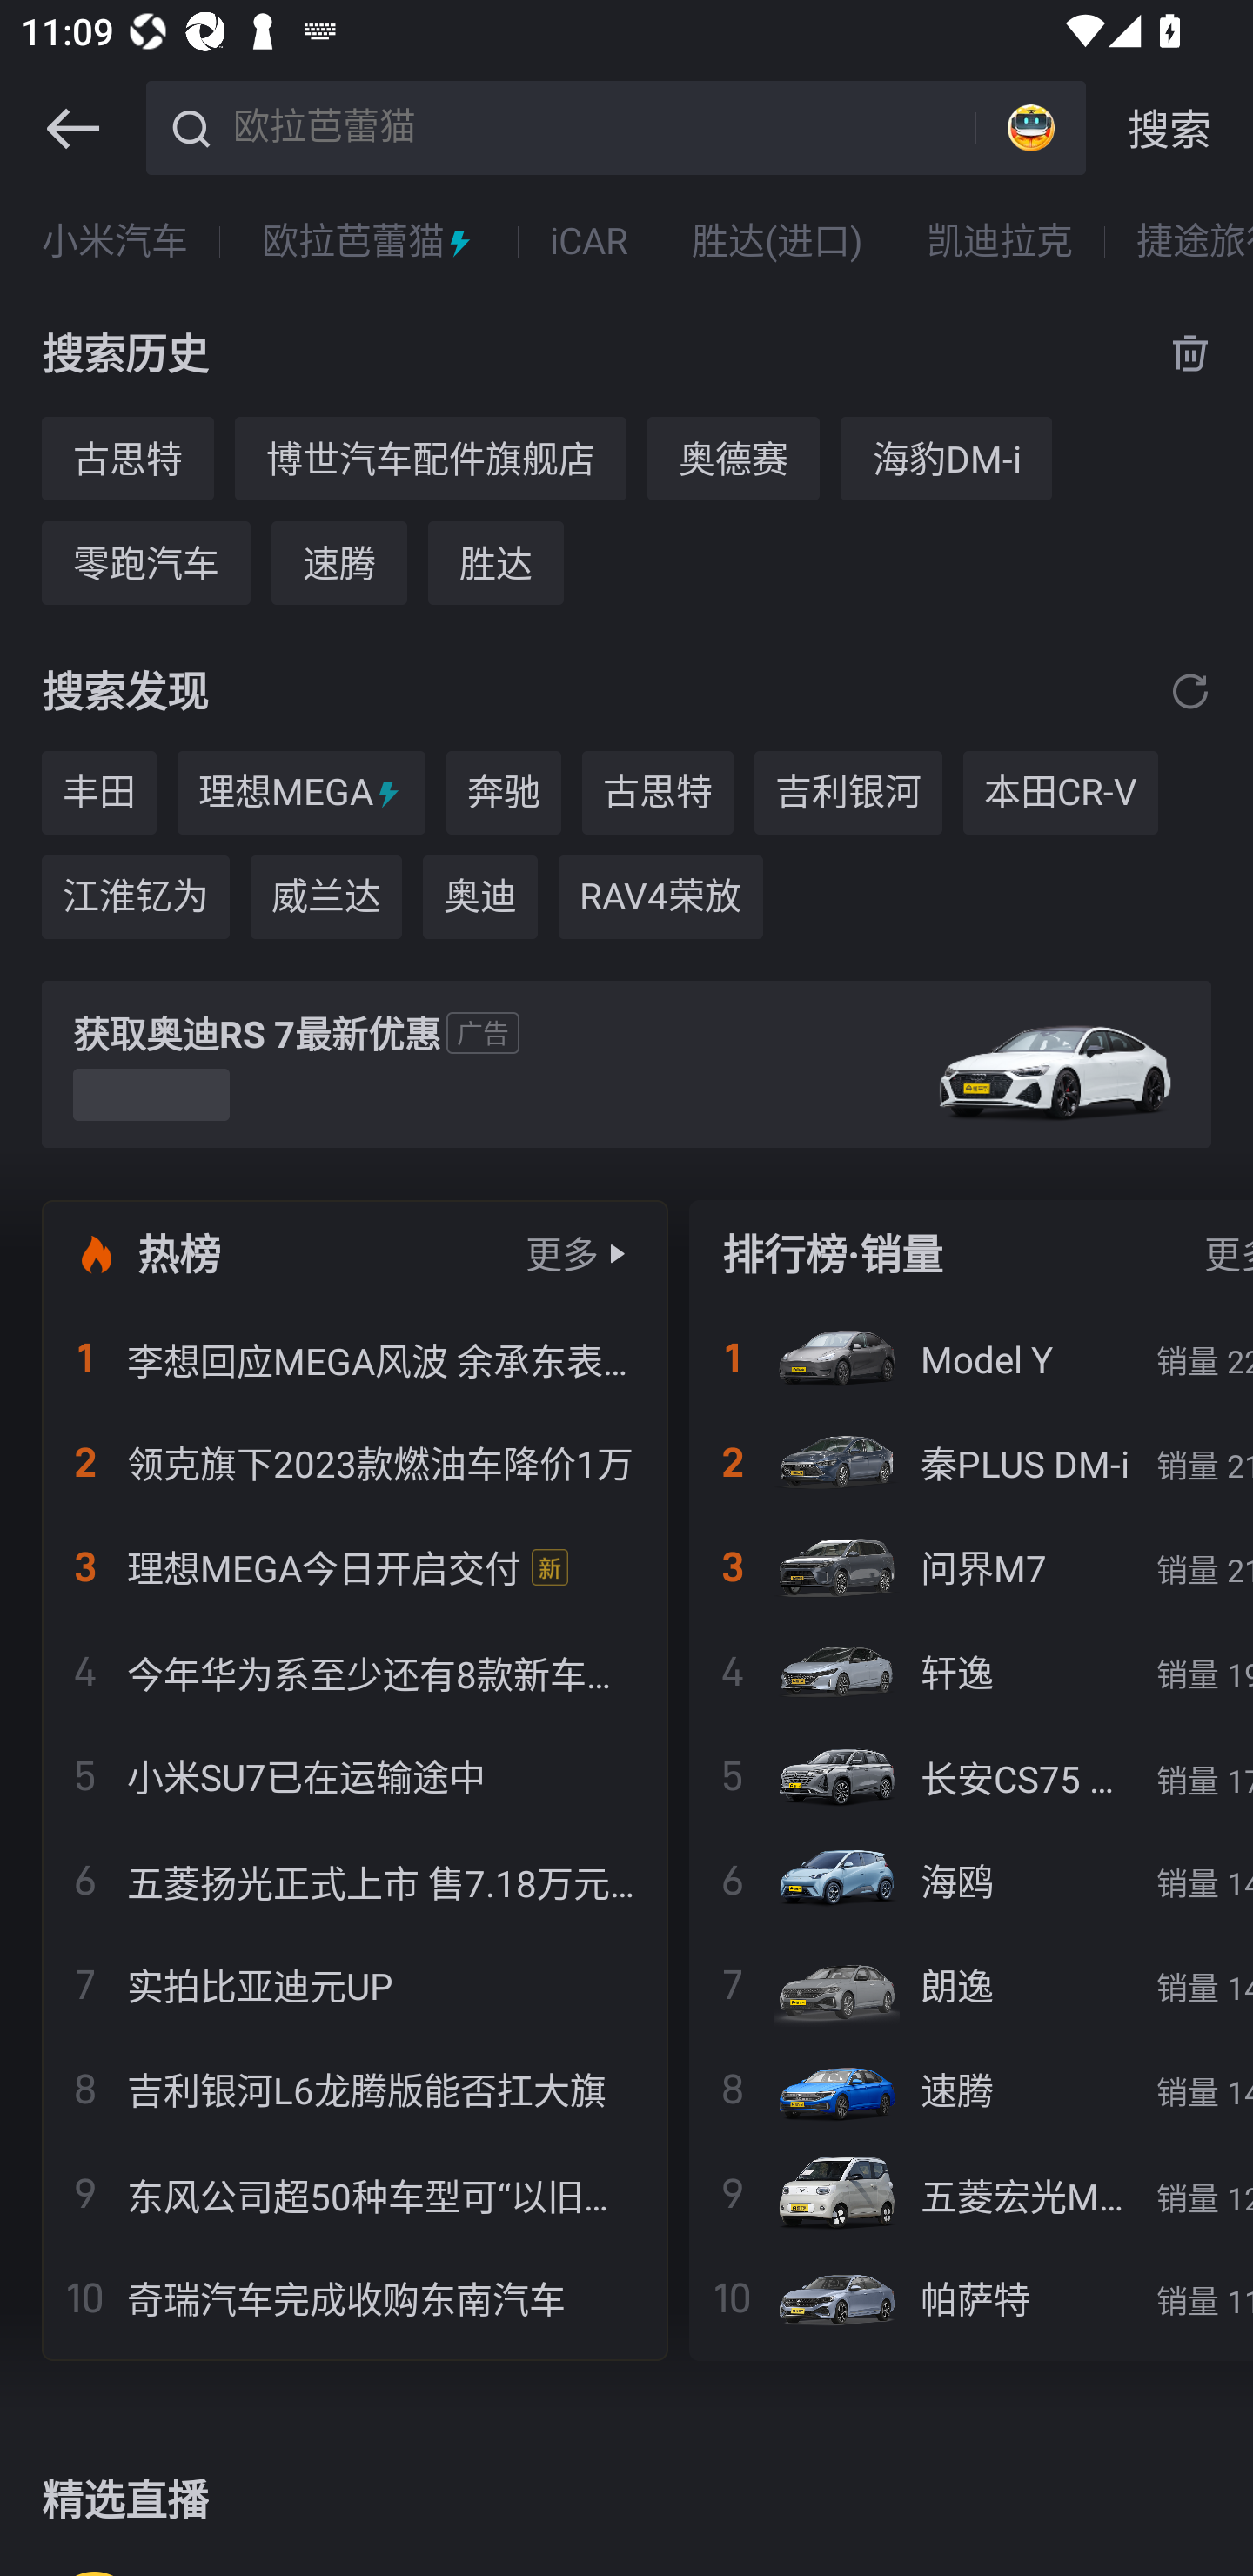 This screenshot has height=2576, width=1253. Describe the element at coordinates (145, 562) in the screenshot. I see `零跑汽车` at that location.